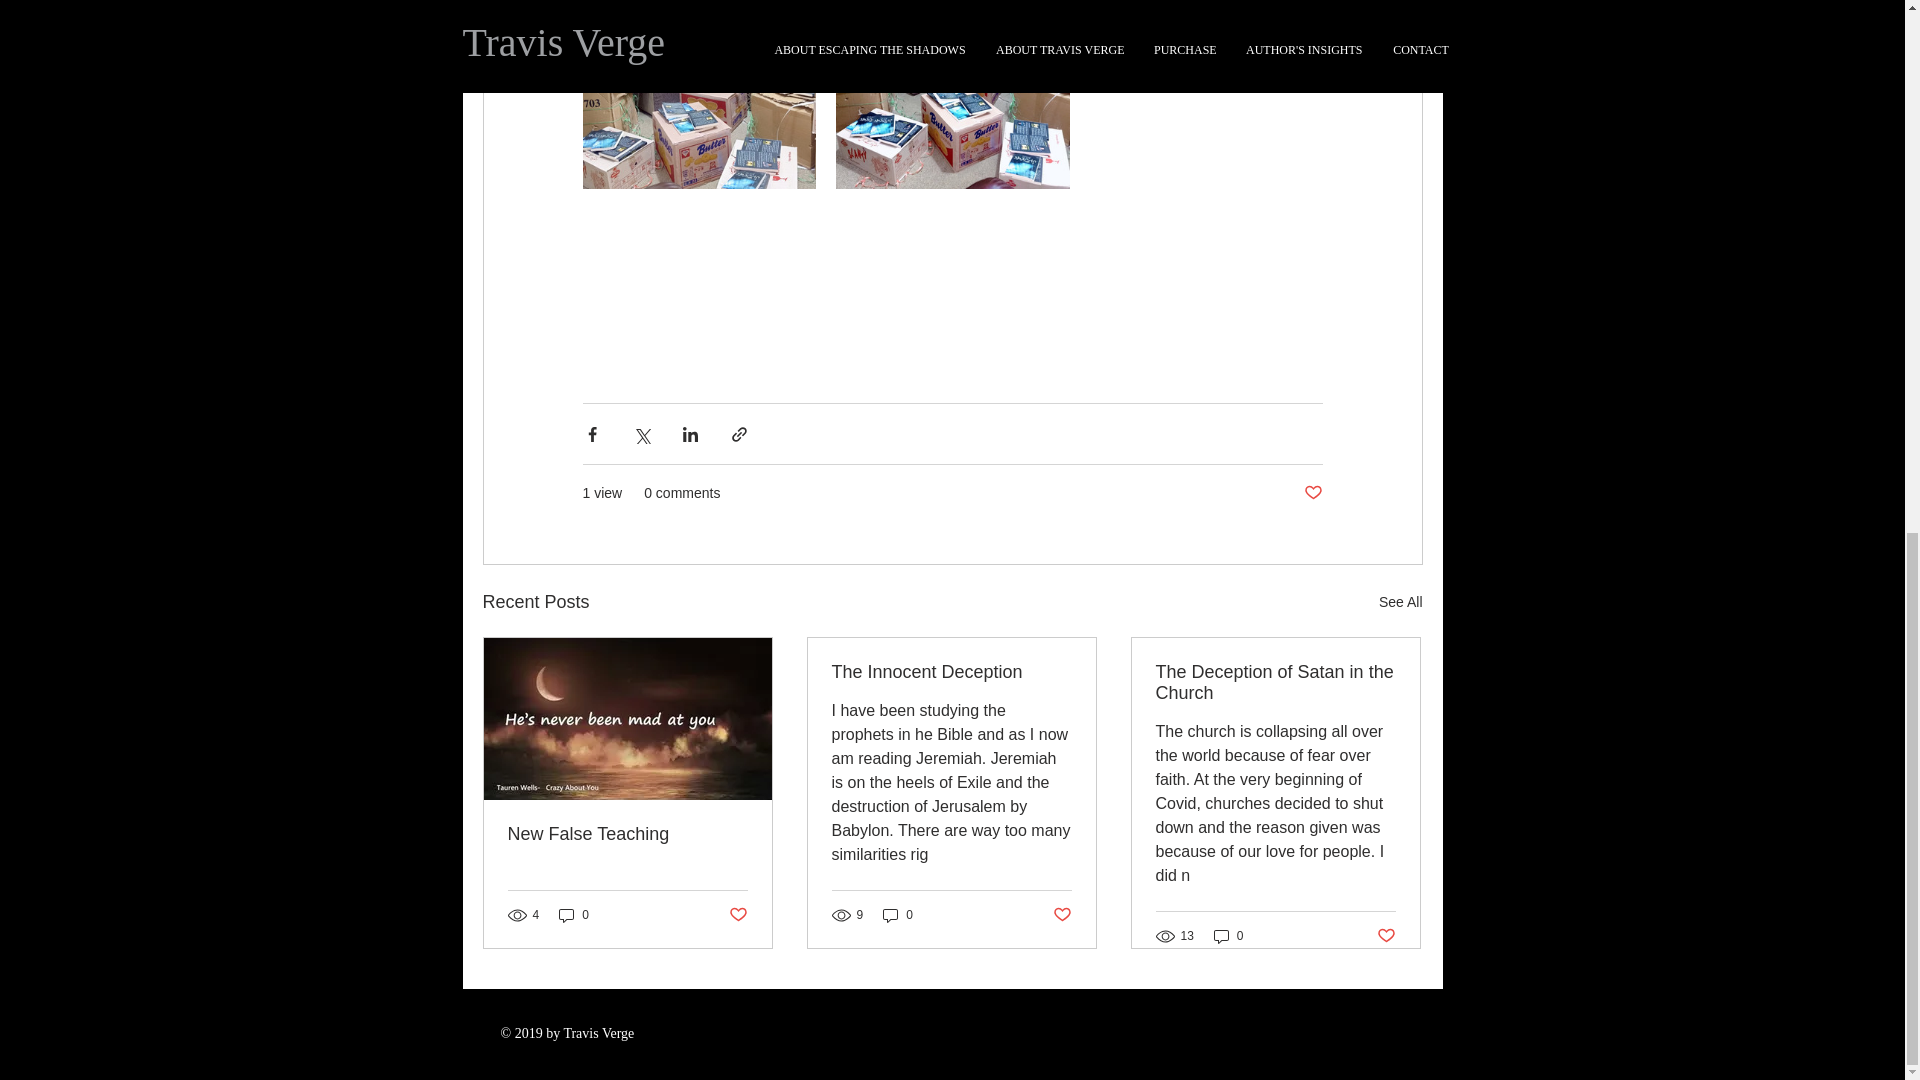 The height and width of the screenshot is (1080, 1920). Describe the element at coordinates (1312, 493) in the screenshot. I see `Post not marked as liked` at that location.